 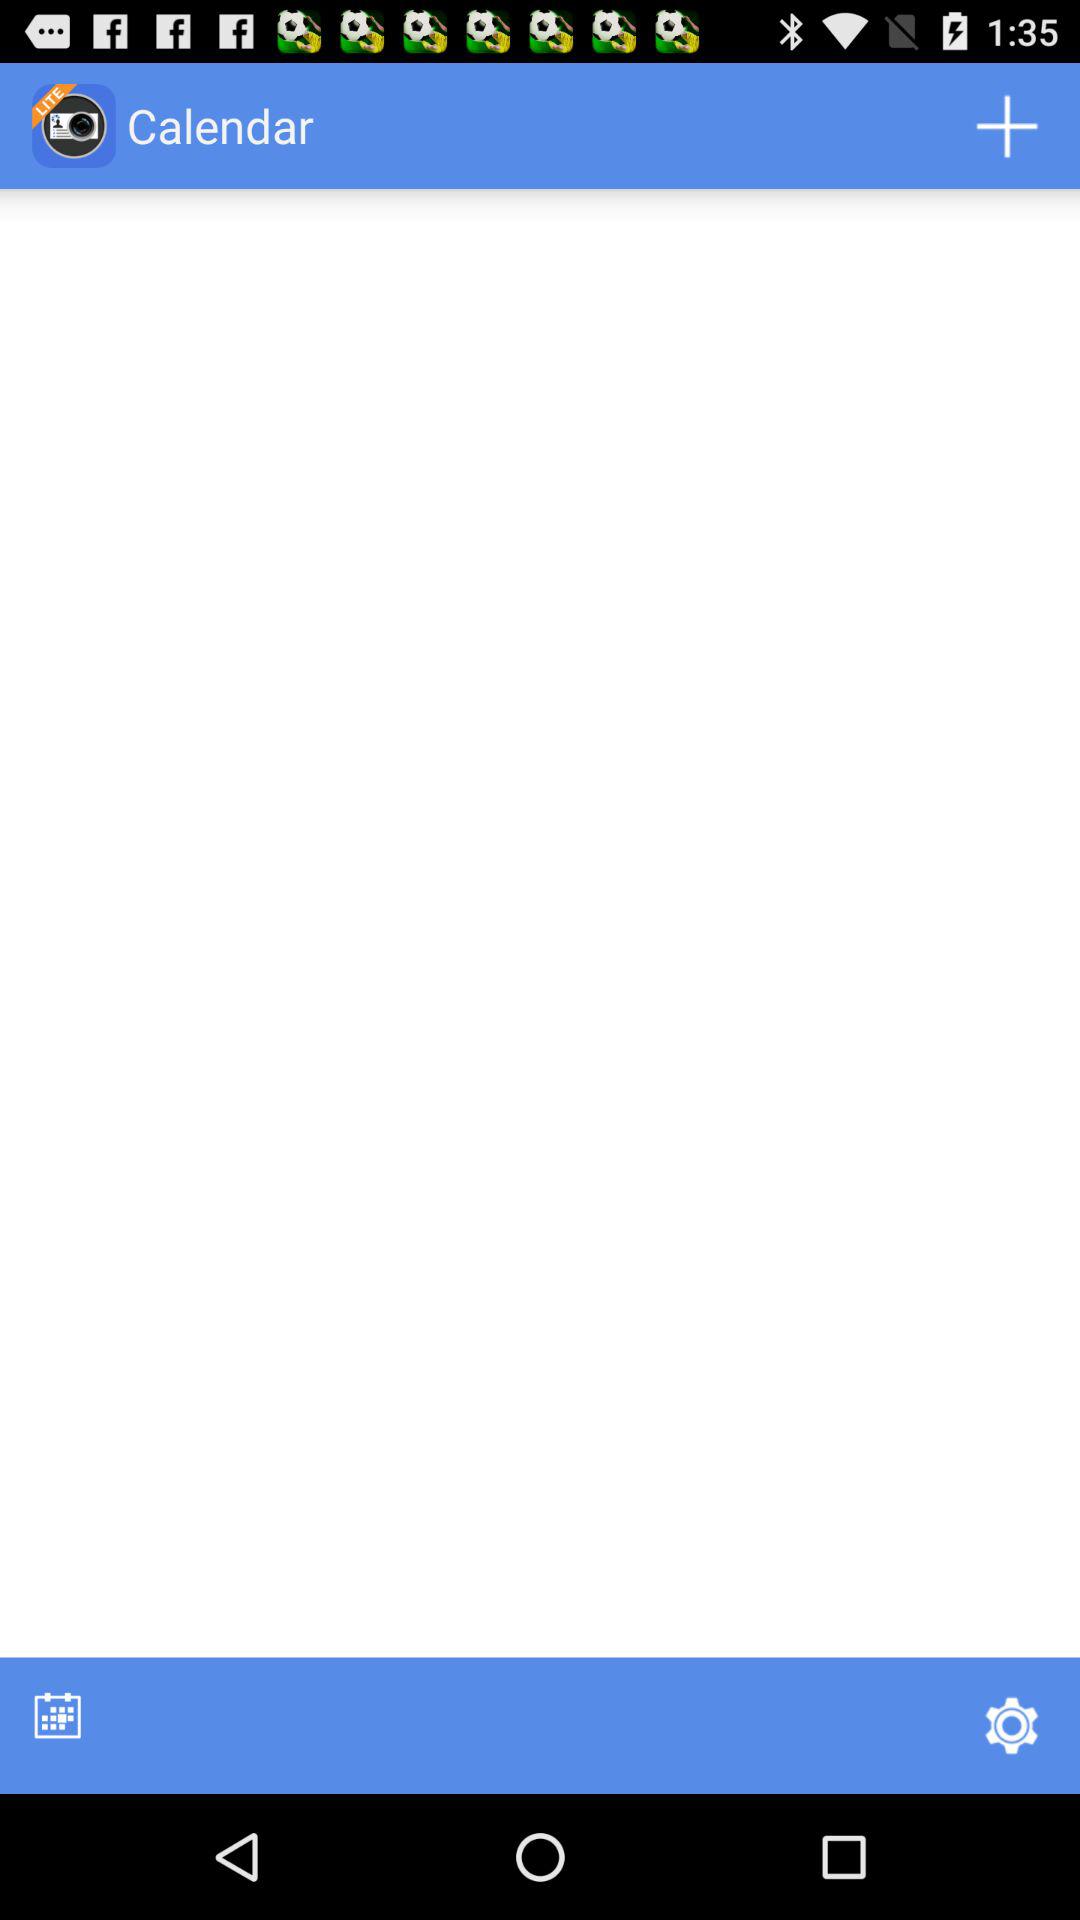 I want to click on open up settings, so click(x=1011, y=1725).